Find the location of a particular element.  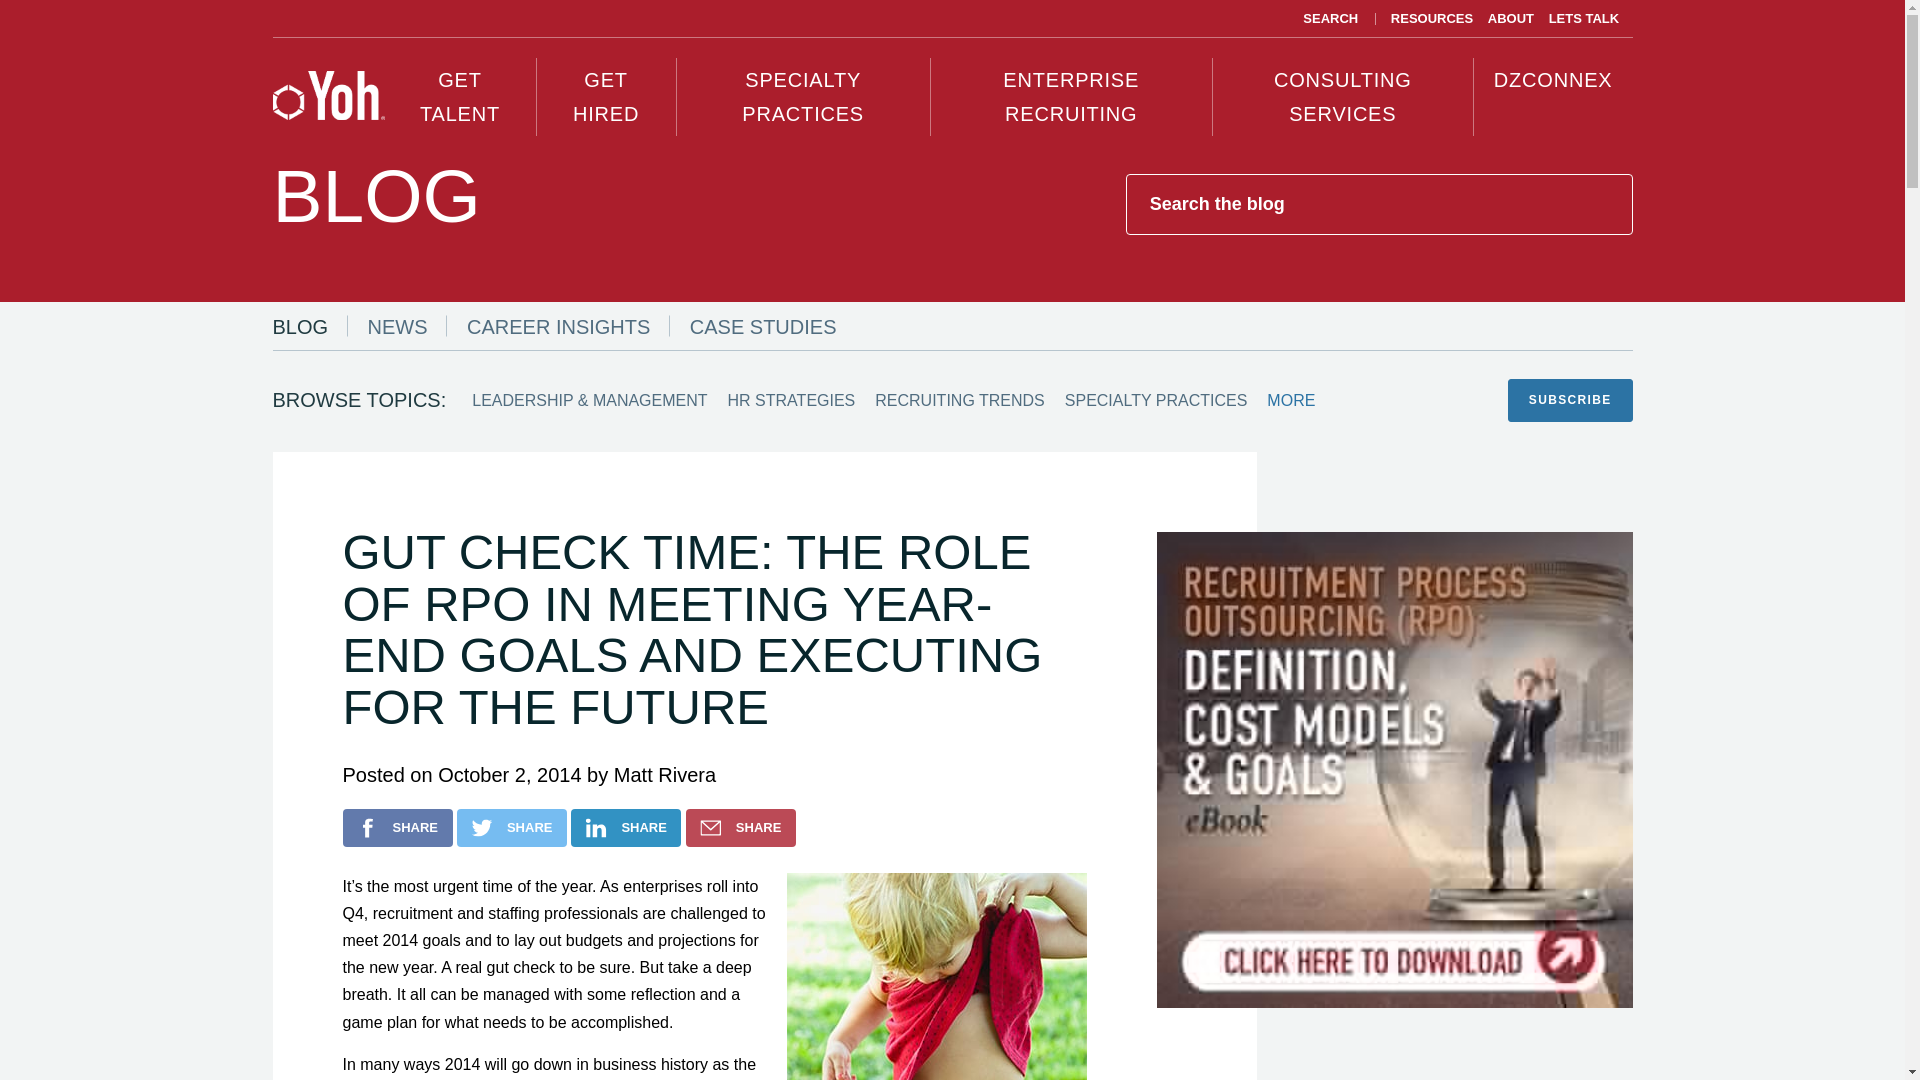

SPECIALTY PRACTICES is located at coordinates (804, 97).